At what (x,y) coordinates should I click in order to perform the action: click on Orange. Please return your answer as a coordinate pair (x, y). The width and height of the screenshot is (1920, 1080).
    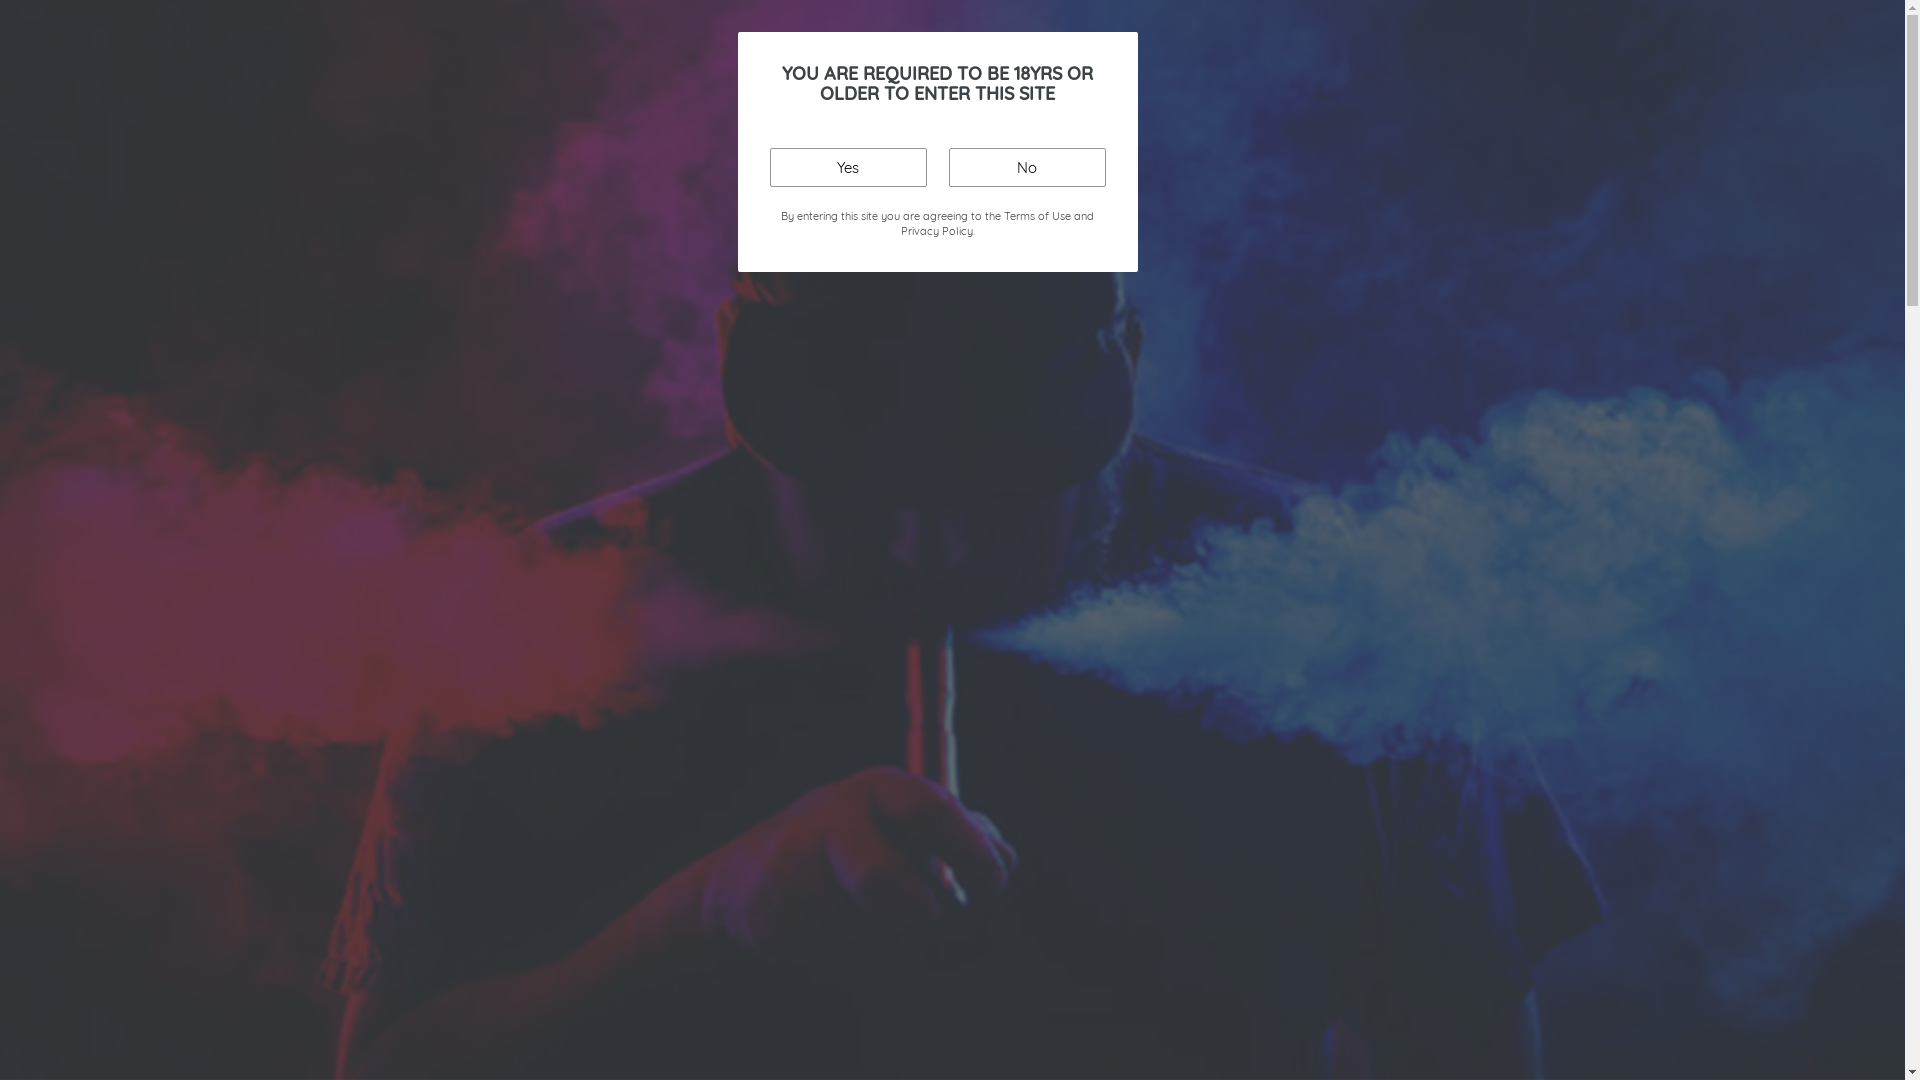
    Looking at the image, I should click on (1412, 138).